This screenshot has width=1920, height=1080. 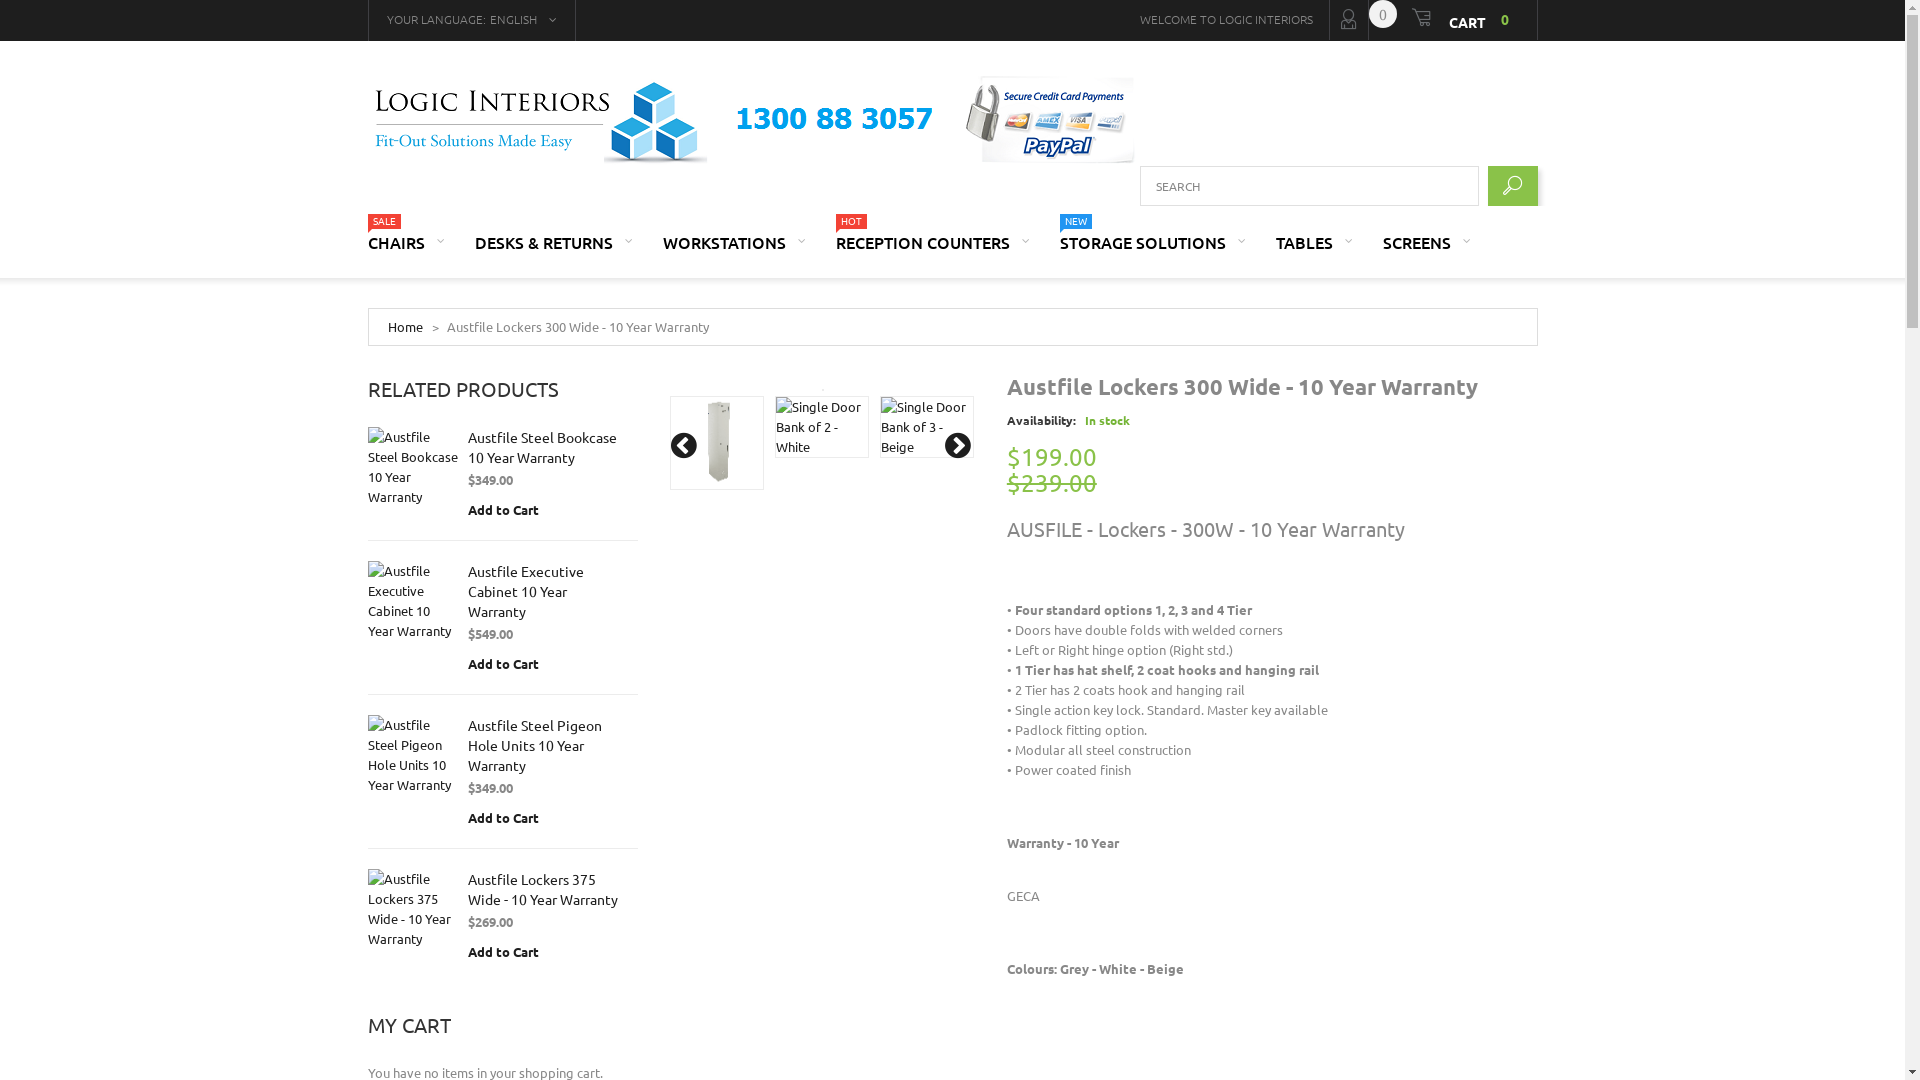 I want to click on WORKSTATIONS, so click(x=734, y=255).